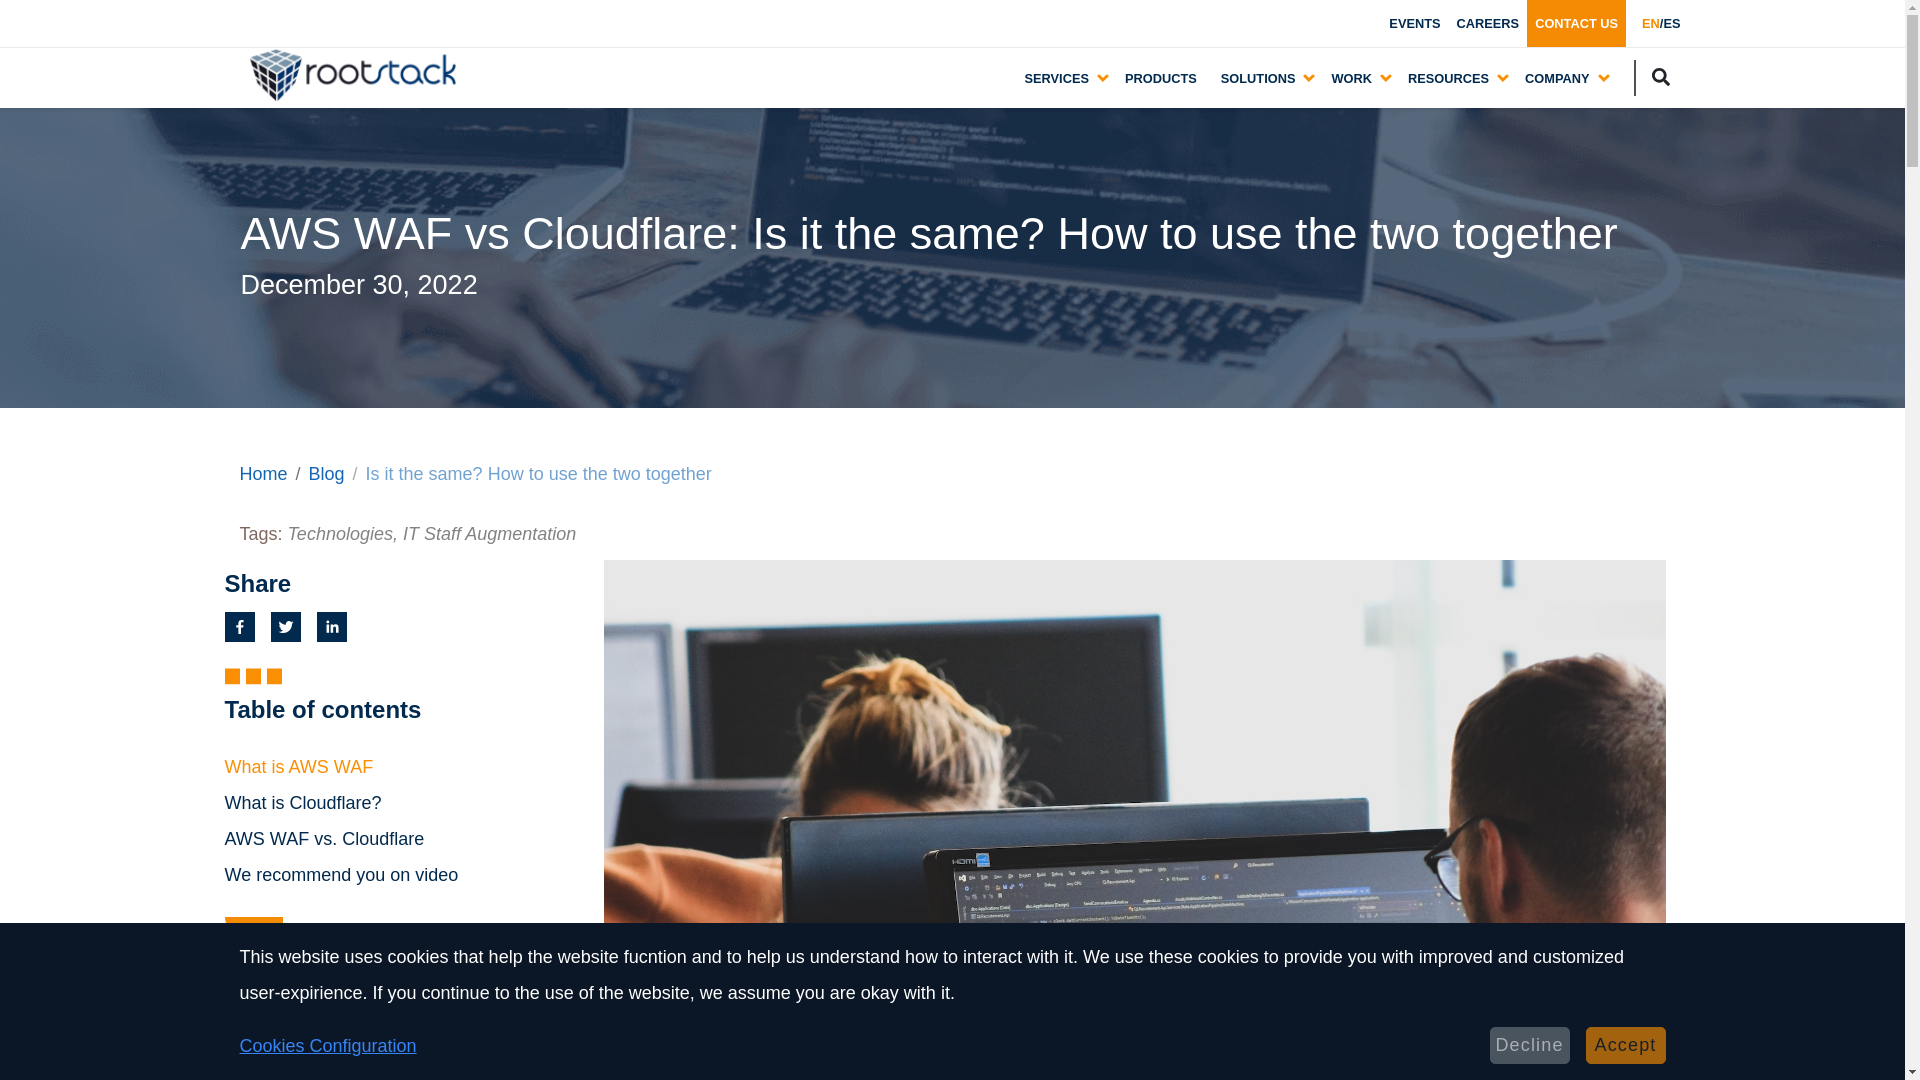  I want to click on COMPANY, so click(1556, 76).